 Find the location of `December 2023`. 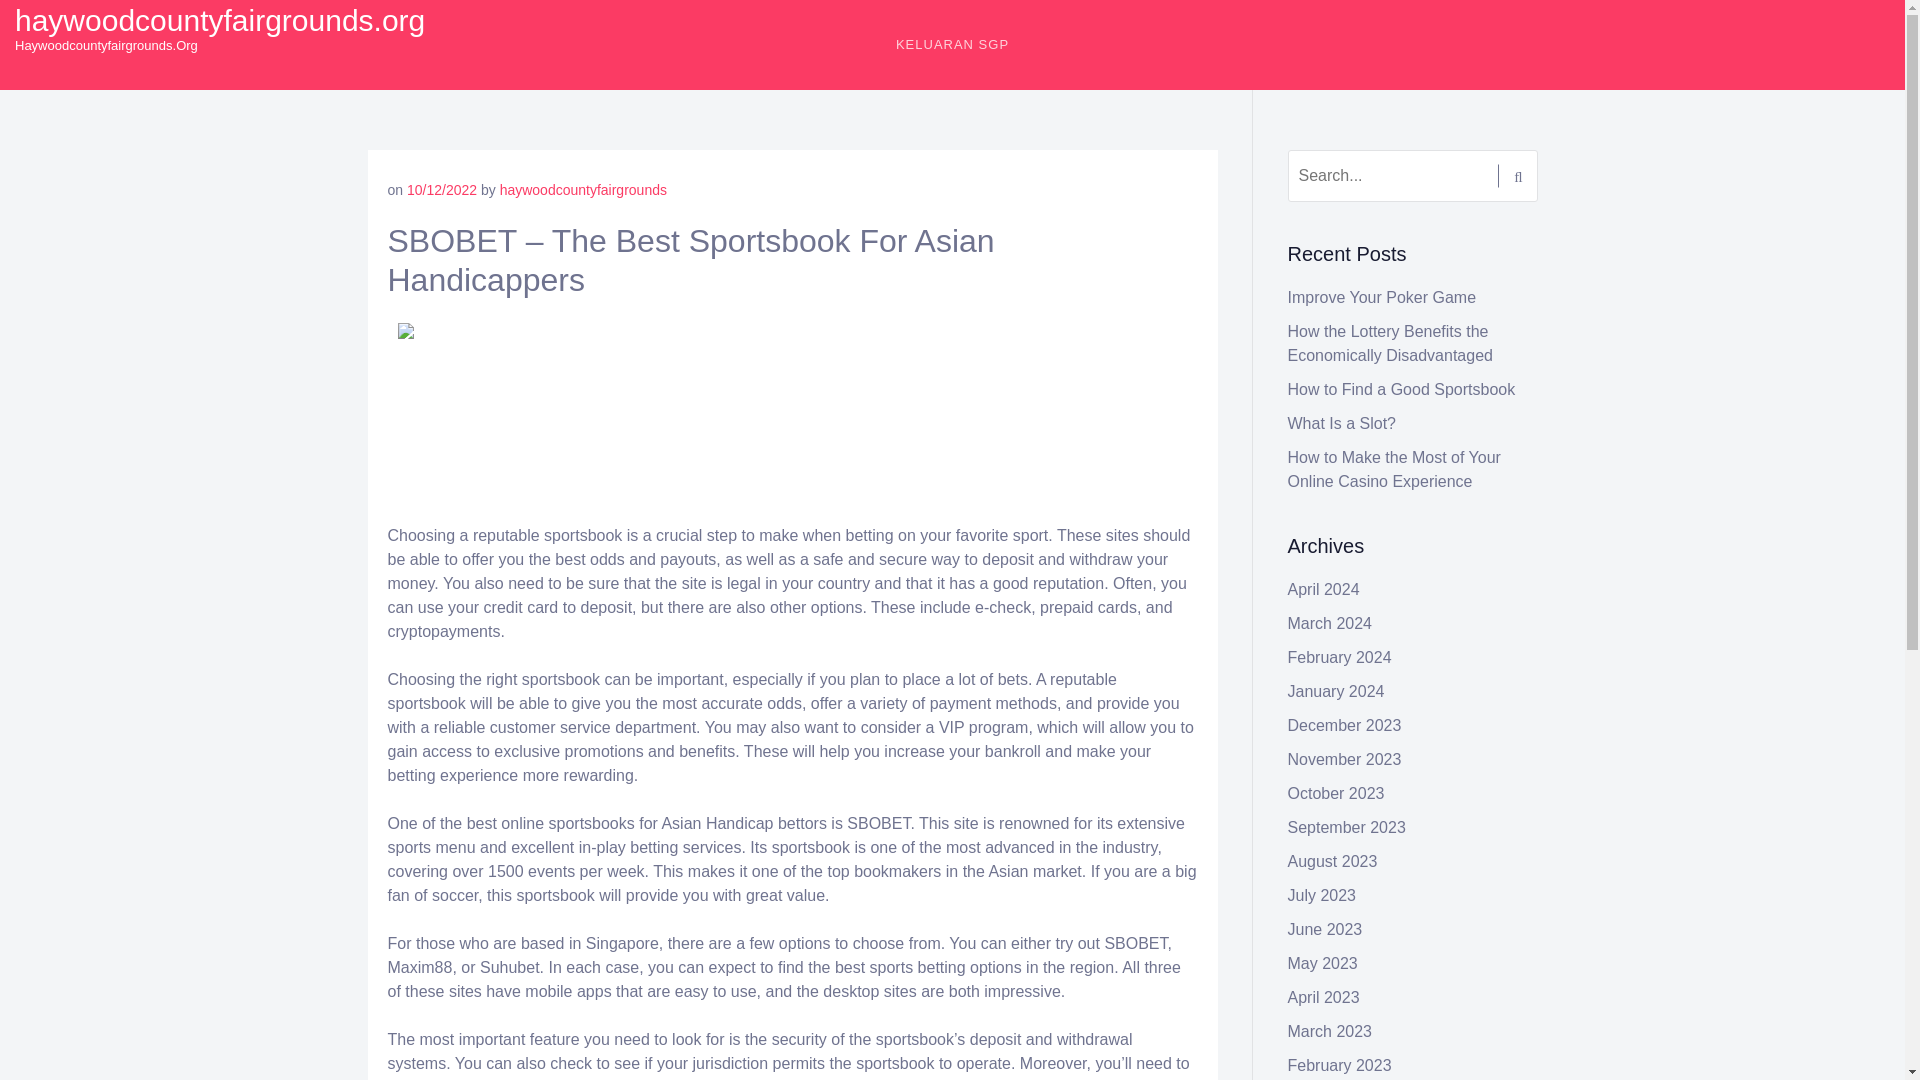

December 2023 is located at coordinates (1344, 726).